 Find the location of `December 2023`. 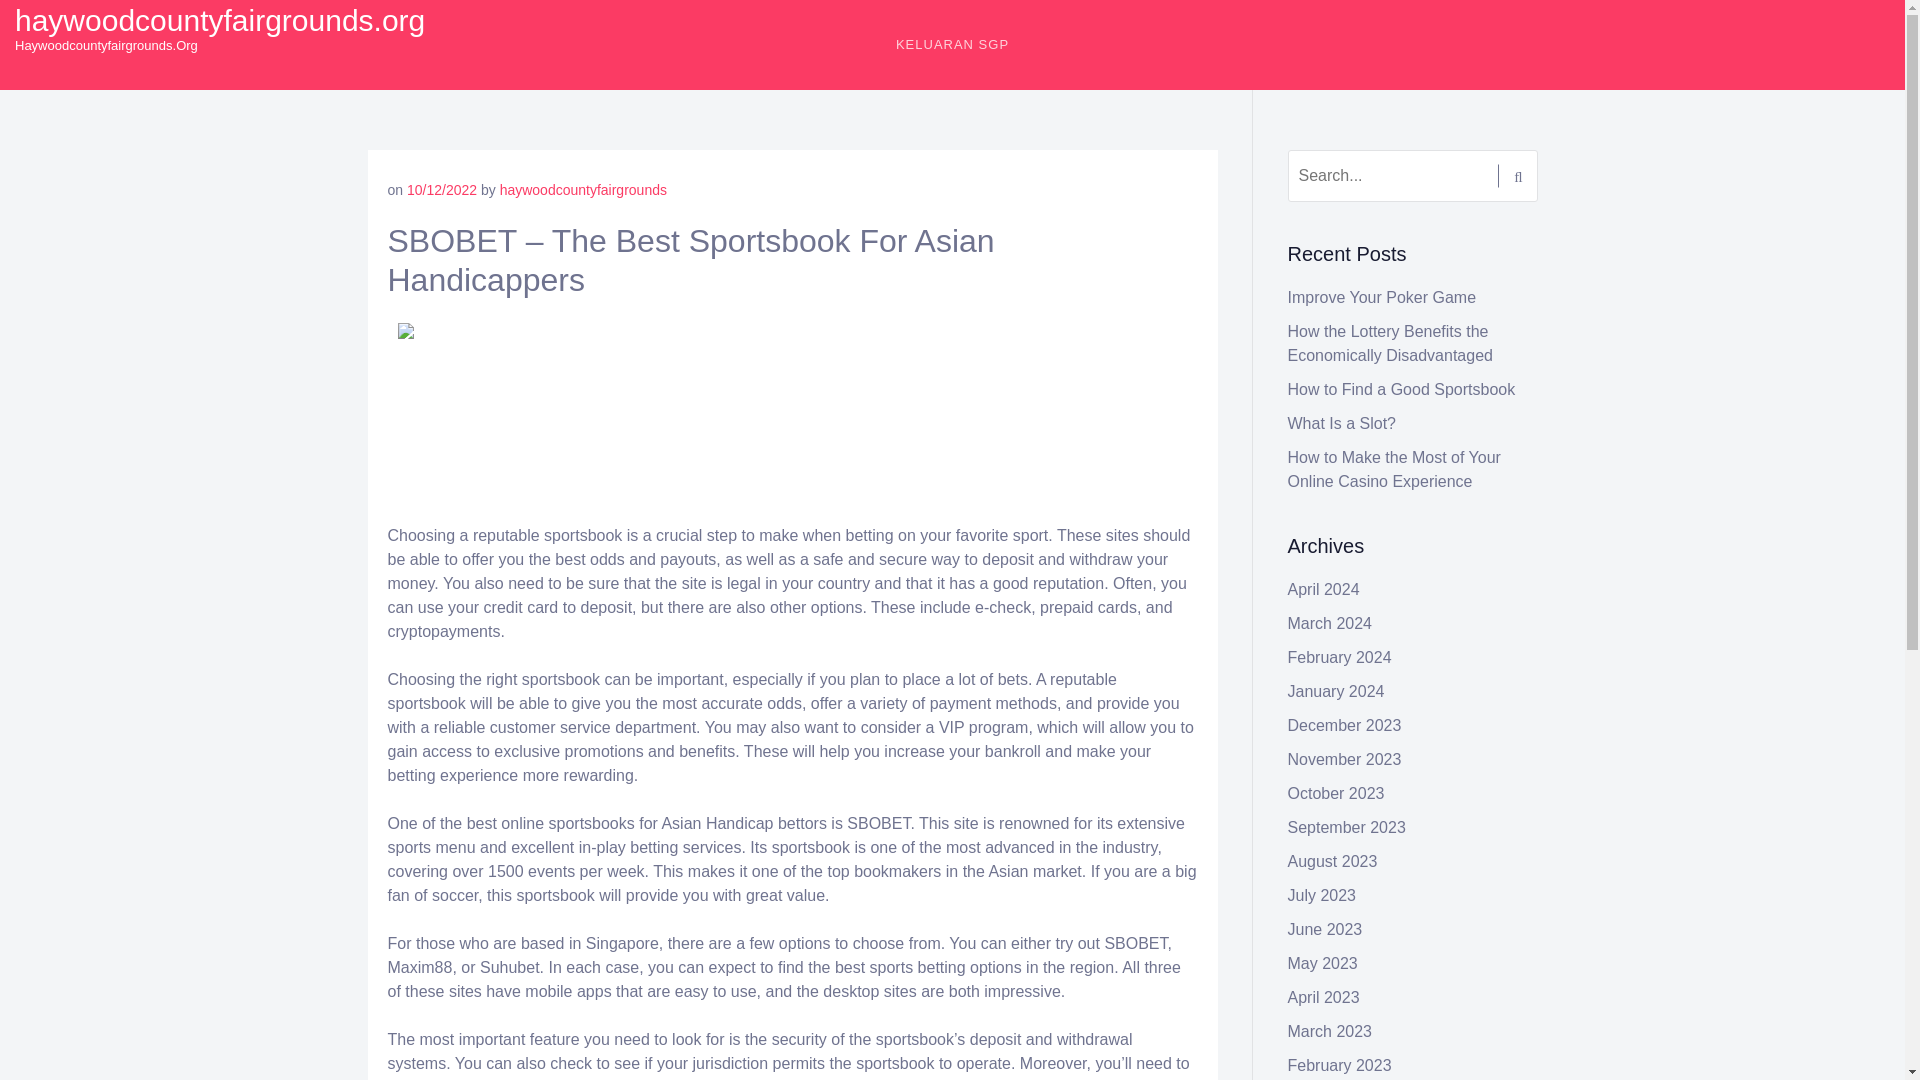

December 2023 is located at coordinates (1344, 726).